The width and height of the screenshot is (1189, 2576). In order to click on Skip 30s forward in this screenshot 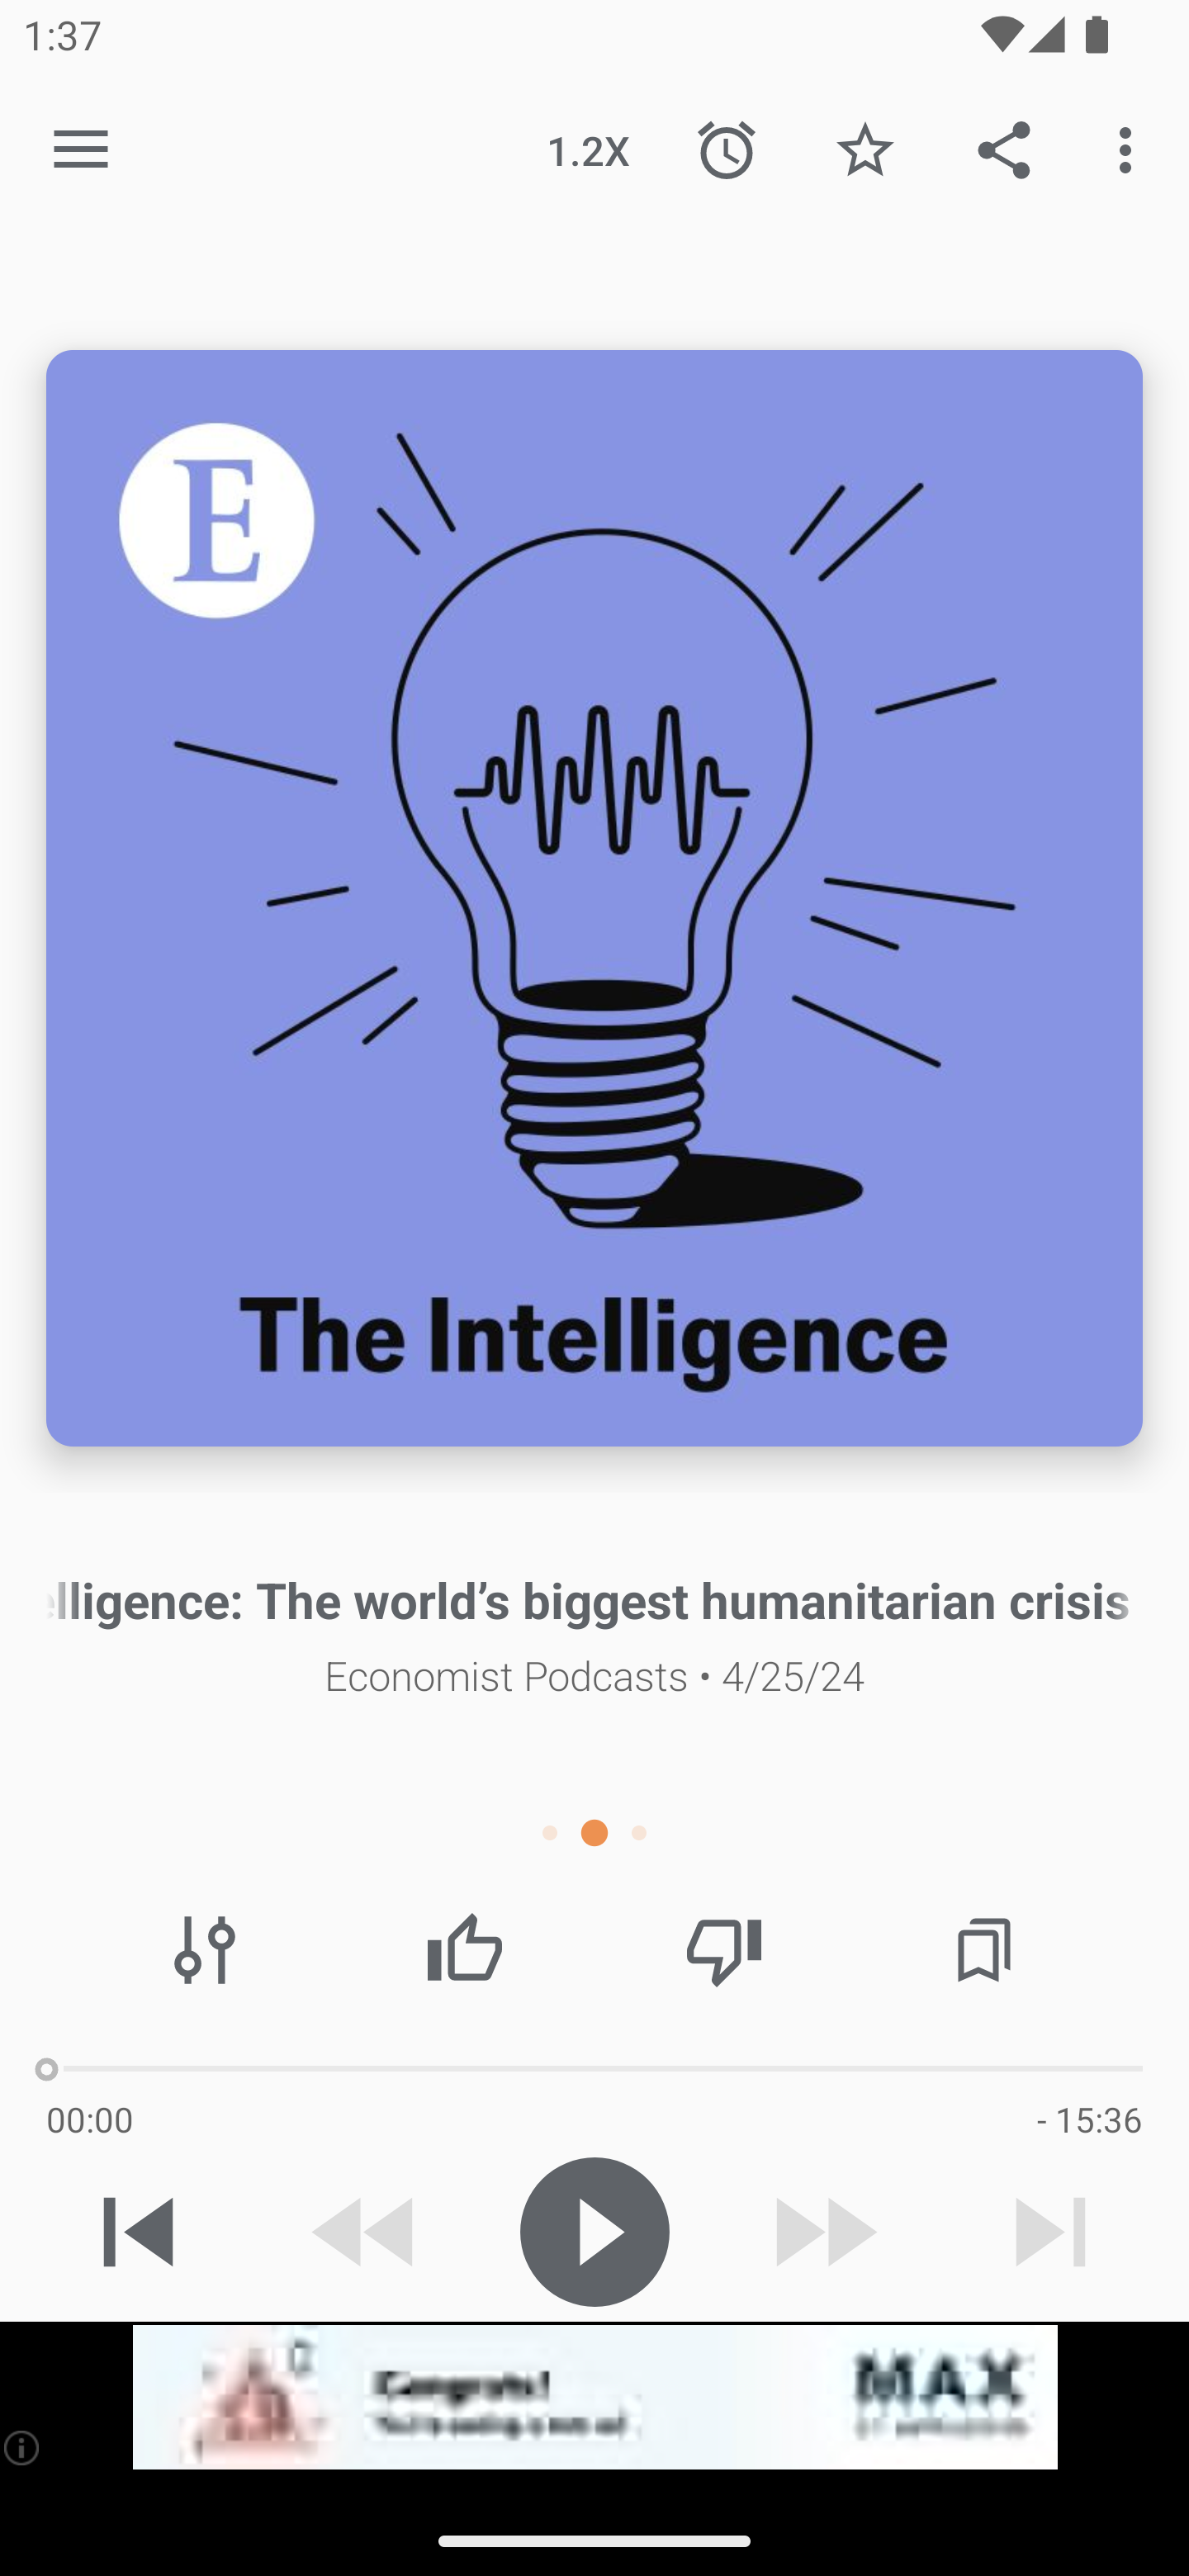, I will do `click(822, 2232)`.